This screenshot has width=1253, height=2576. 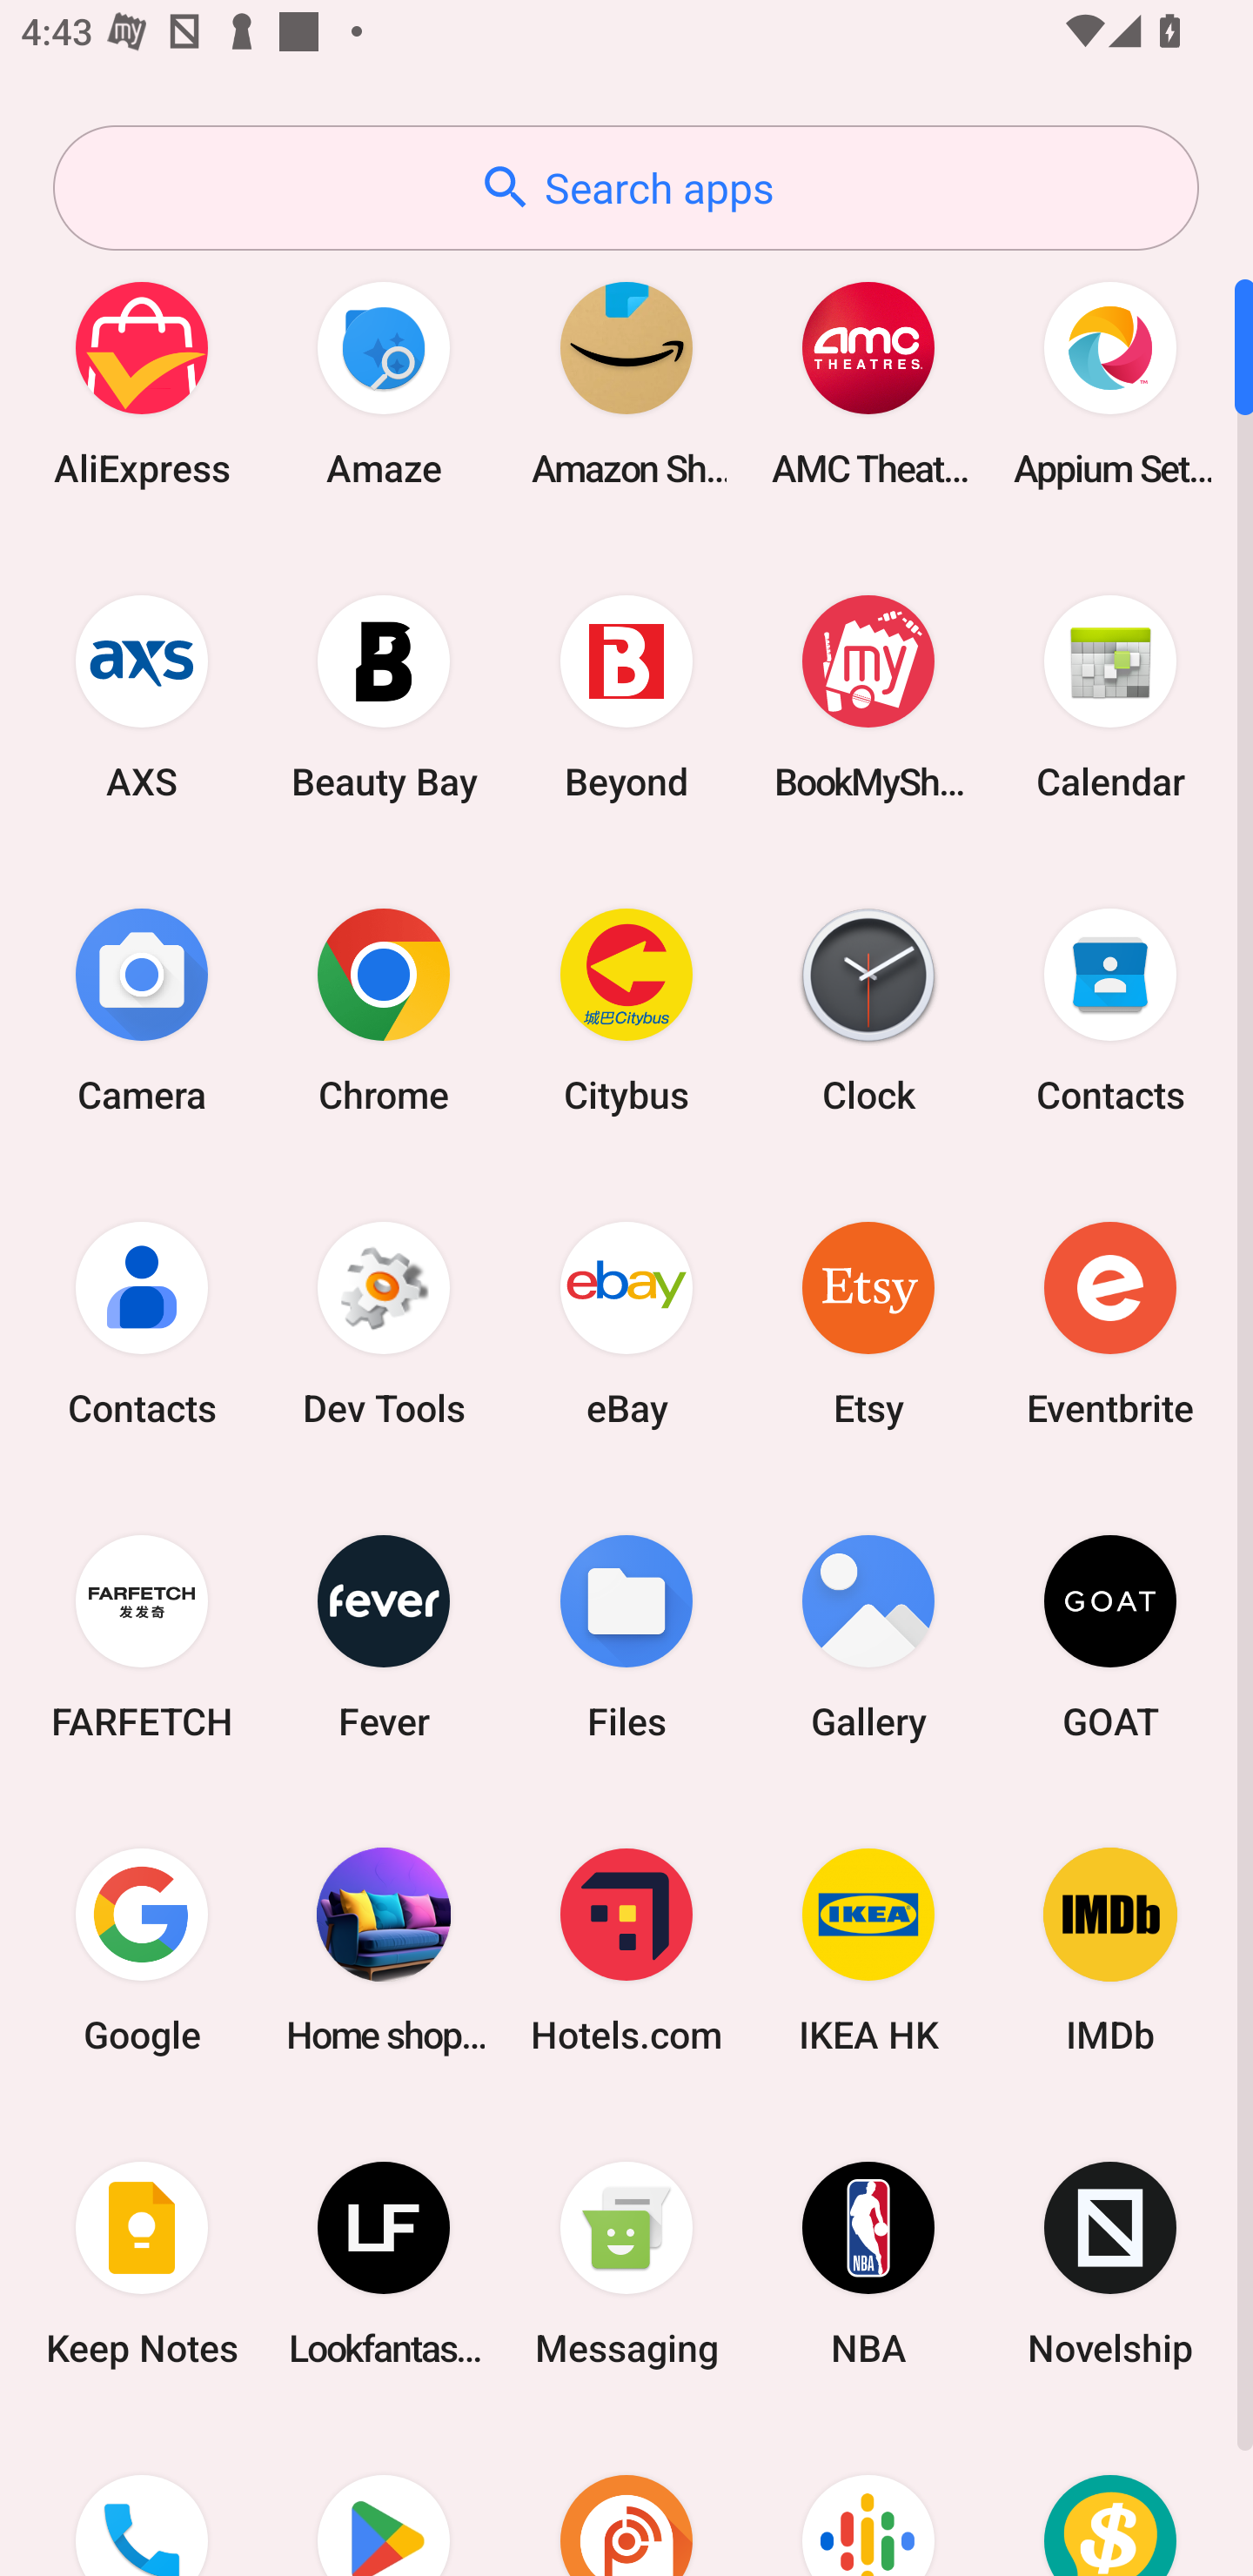 What do you see at coordinates (142, 1636) in the screenshot?
I see `FARFETCH` at bounding box center [142, 1636].